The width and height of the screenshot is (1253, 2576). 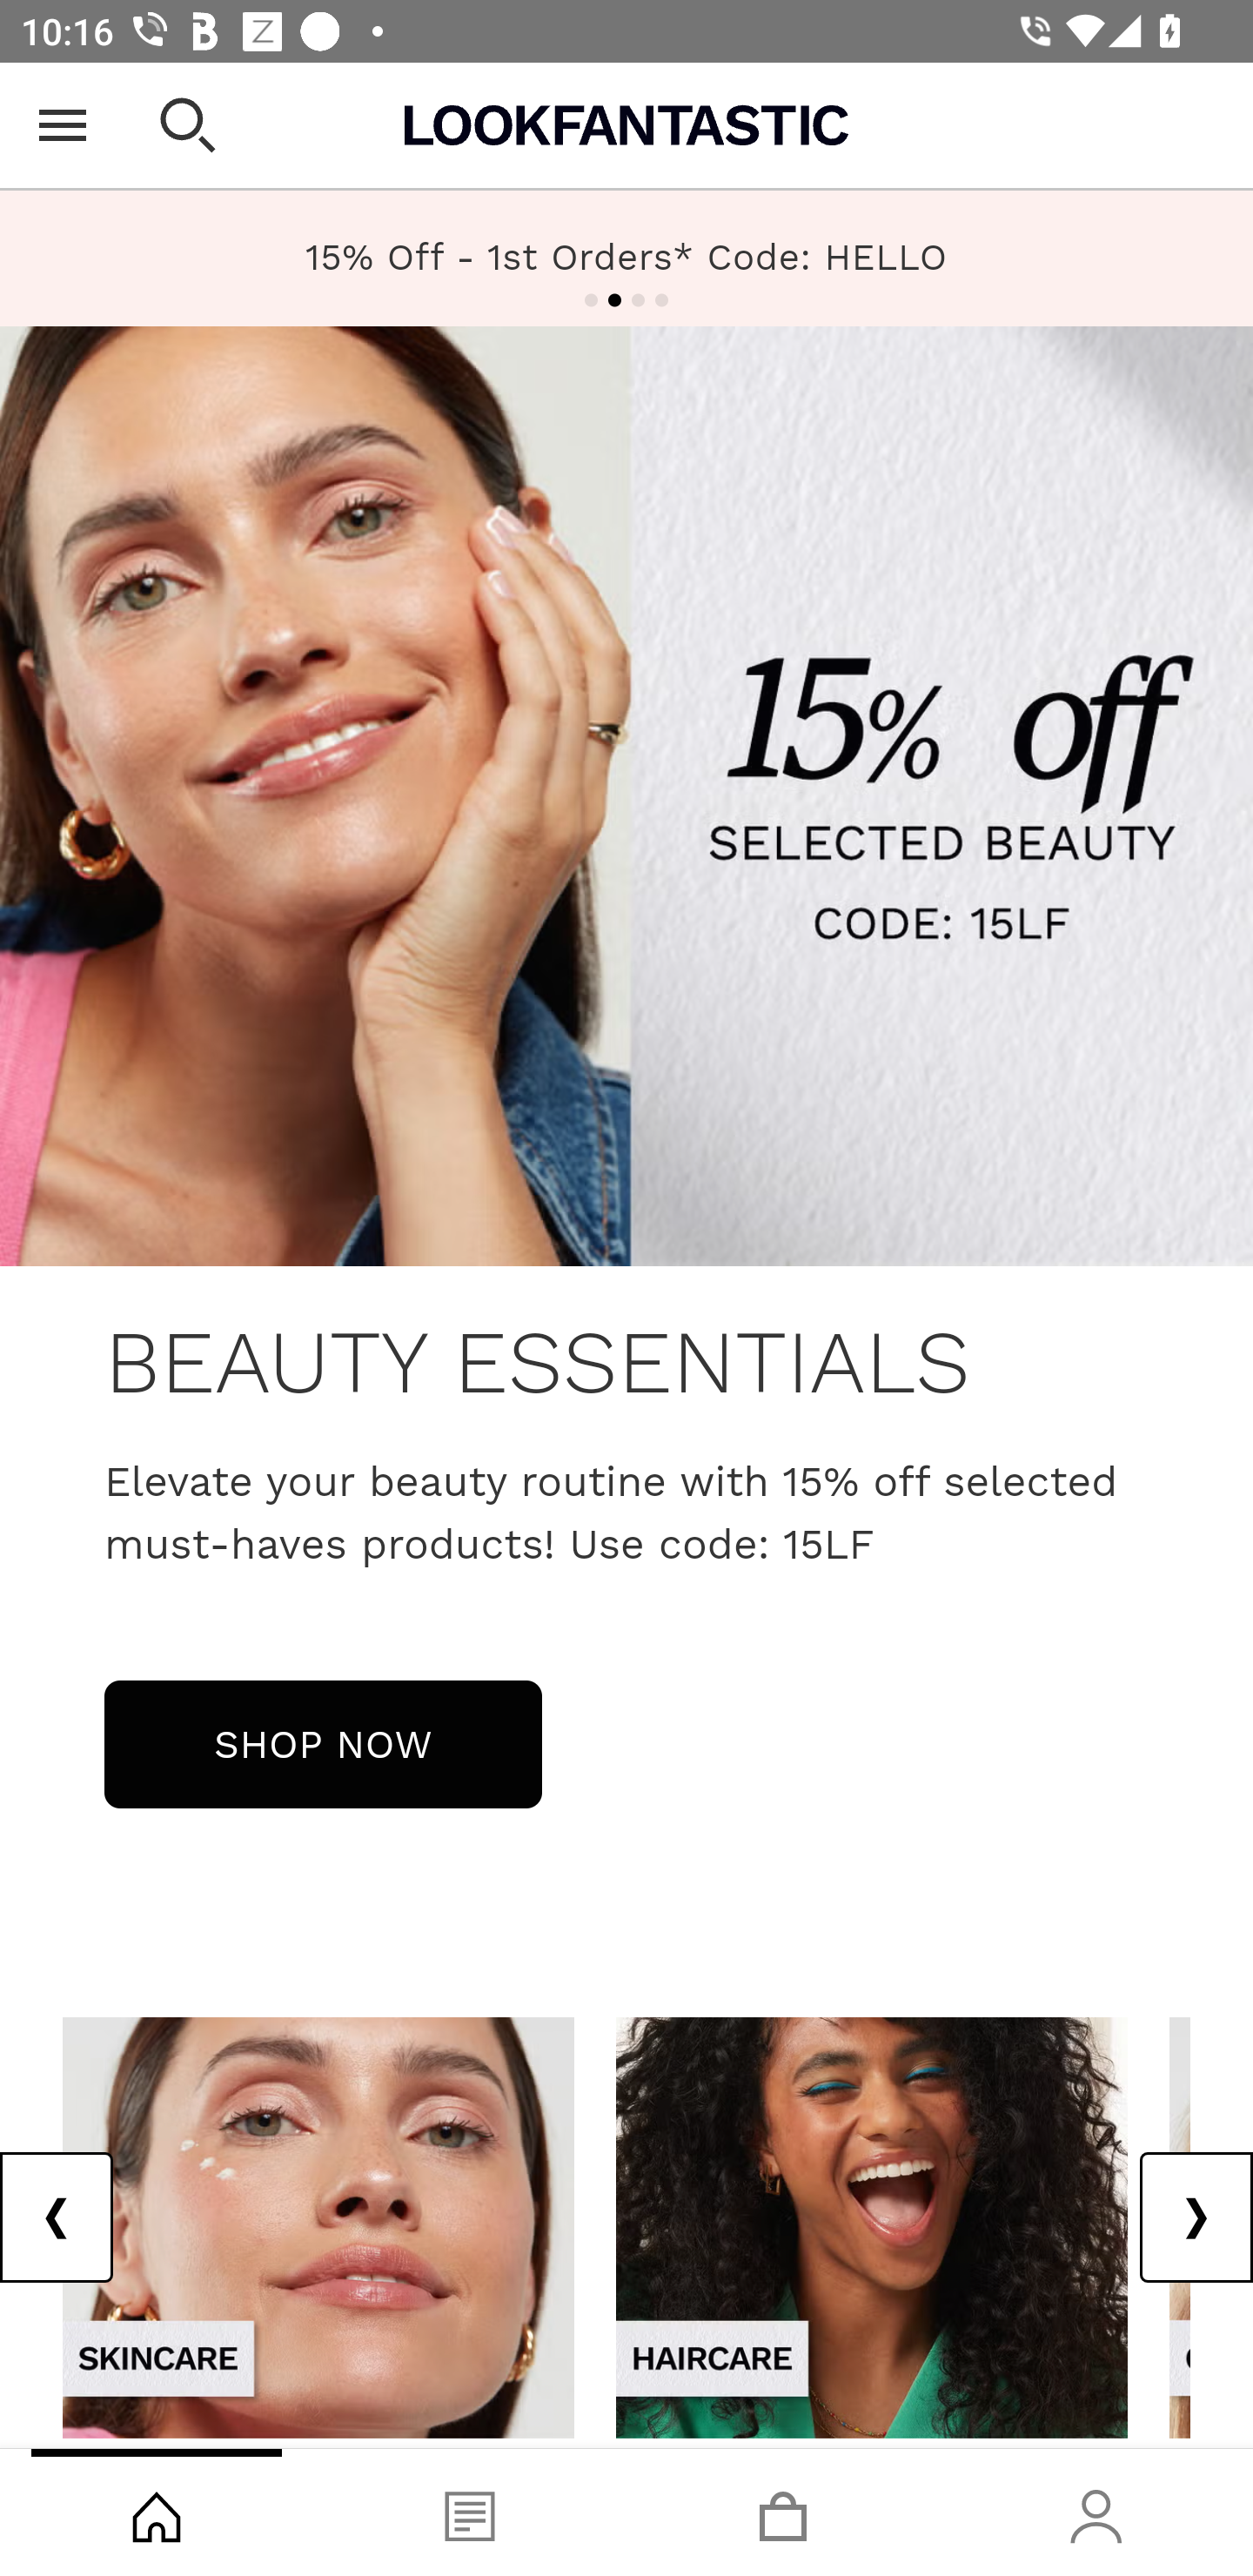 What do you see at coordinates (1196, 2217) in the screenshot?
I see `Next` at bounding box center [1196, 2217].